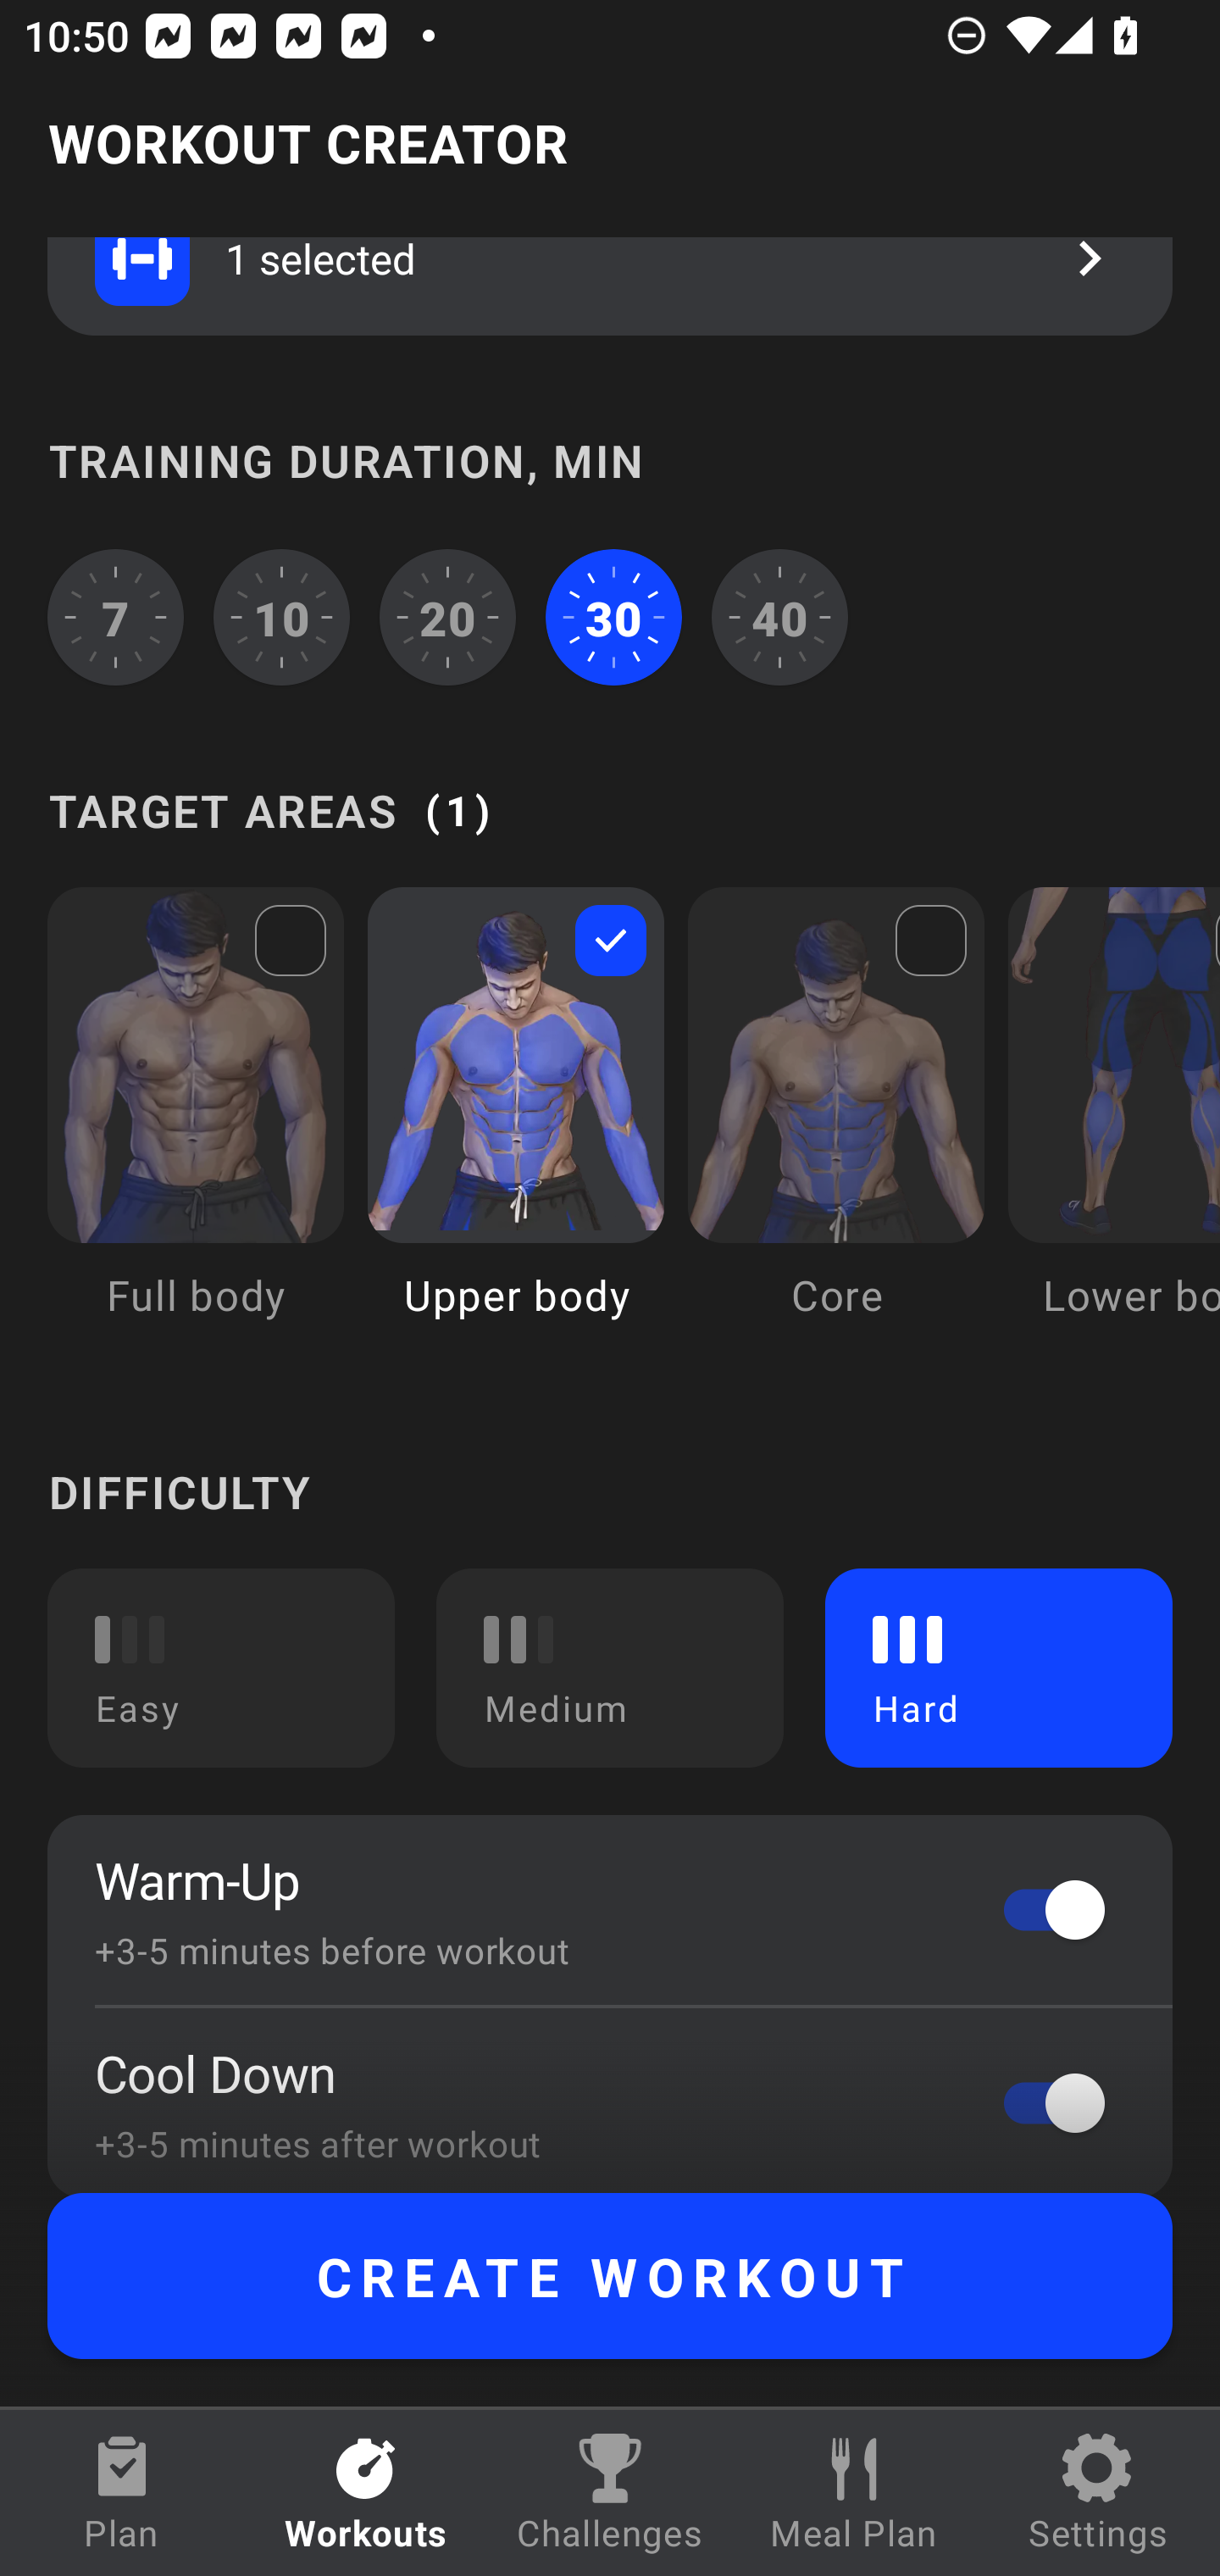  What do you see at coordinates (610, 2276) in the screenshot?
I see `CREATE WORKOUT` at bounding box center [610, 2276].